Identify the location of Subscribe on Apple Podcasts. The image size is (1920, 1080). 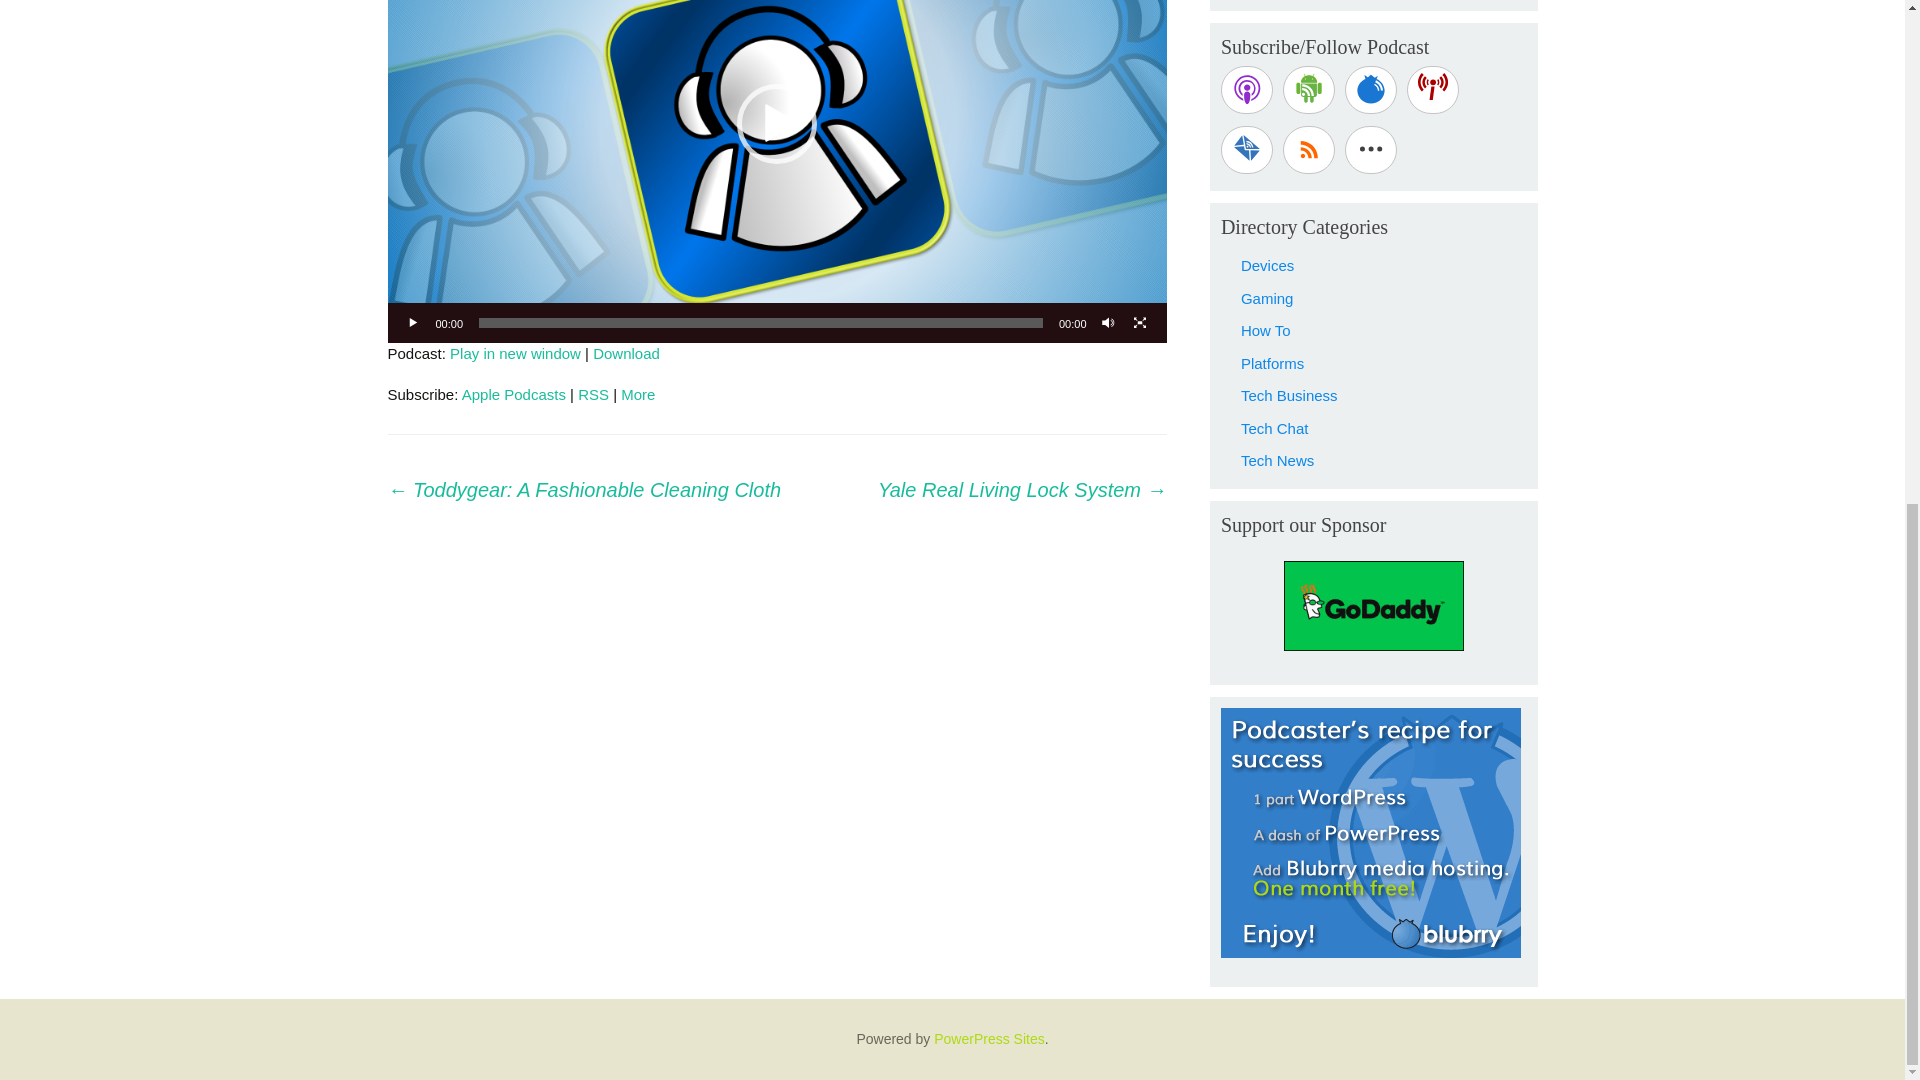
(1246, 90).